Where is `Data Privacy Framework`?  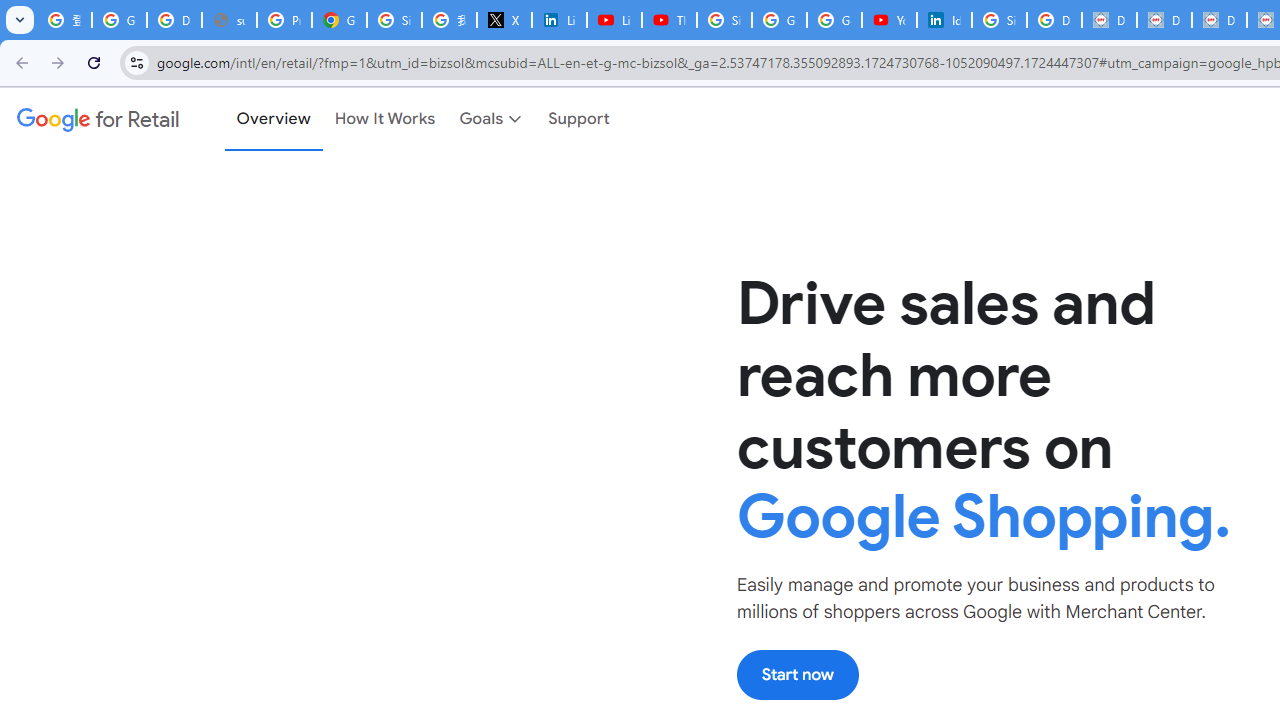 Data Privacy Framework is located at coordinates (1164, 20).